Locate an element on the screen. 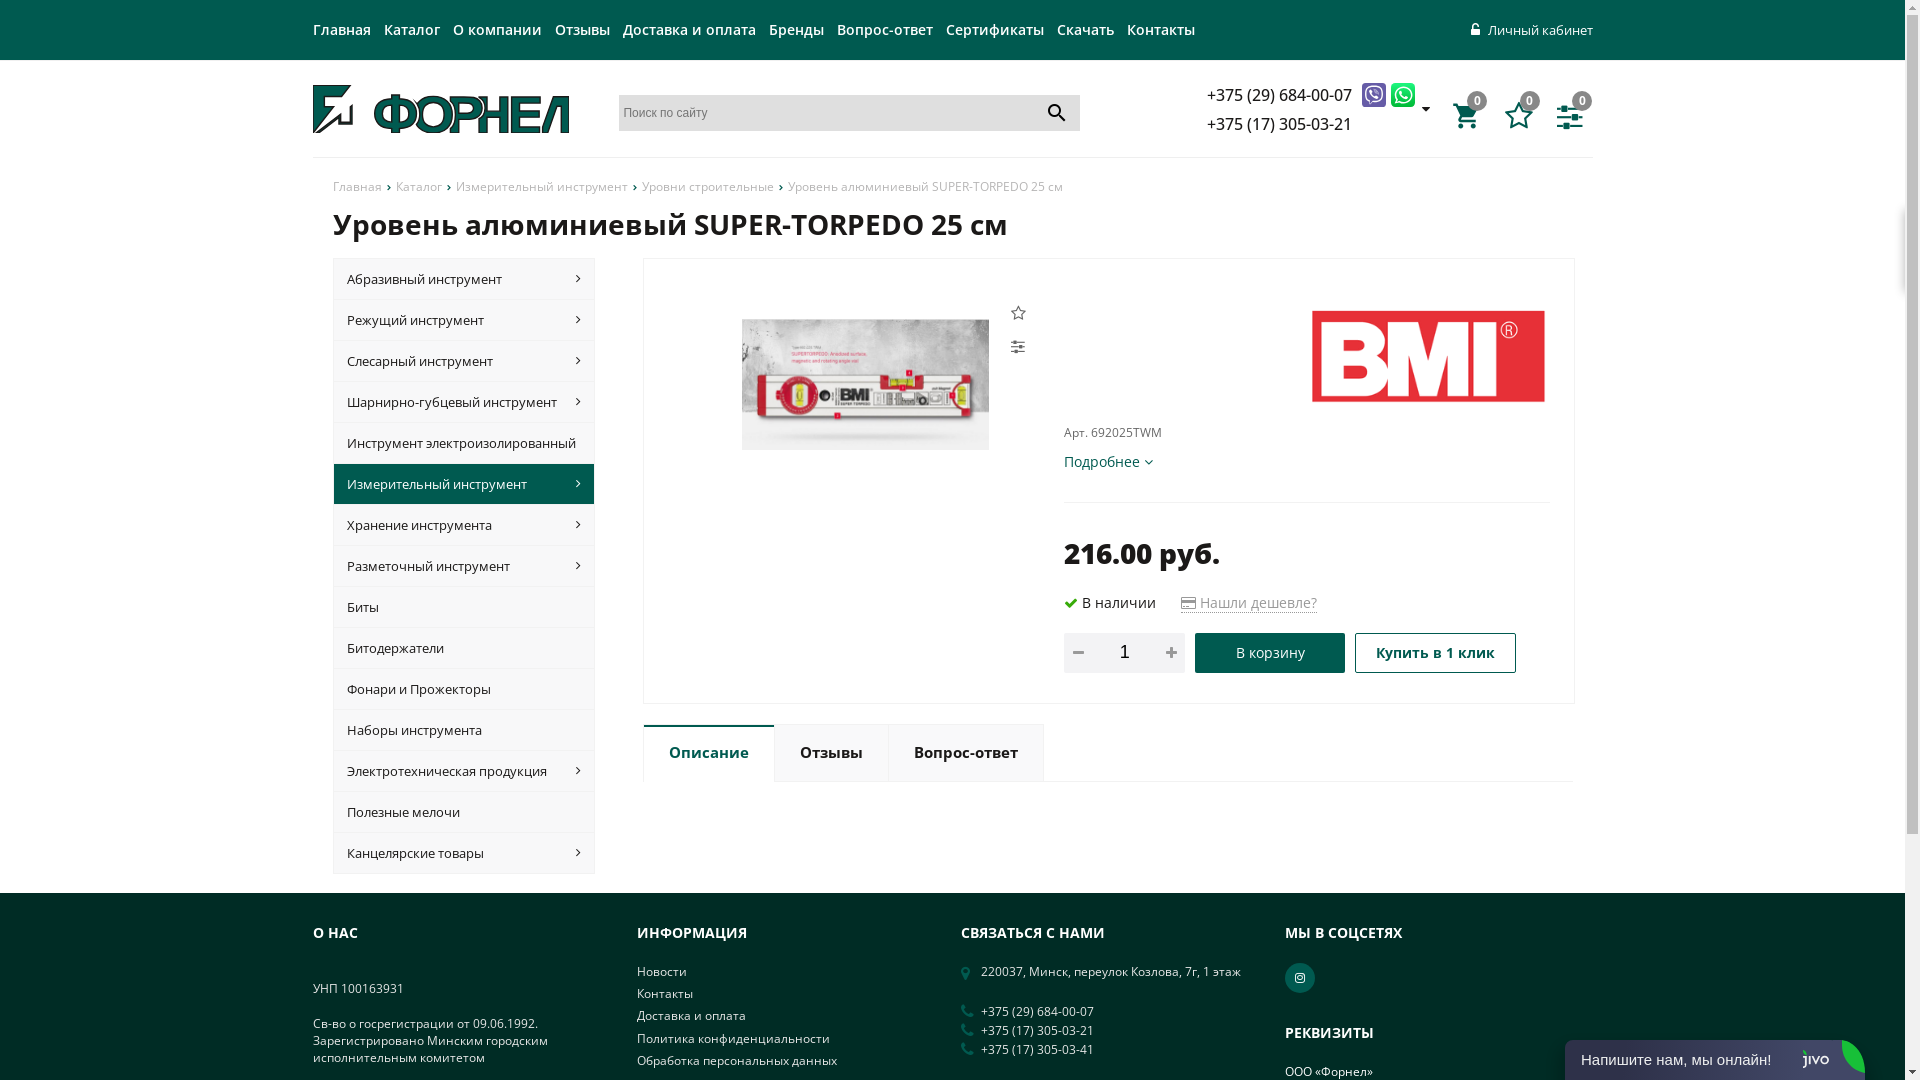 This screenshot has height=1080, width=1920. +375 (17) 305-03-21 is located at coordinates (1282, 124).